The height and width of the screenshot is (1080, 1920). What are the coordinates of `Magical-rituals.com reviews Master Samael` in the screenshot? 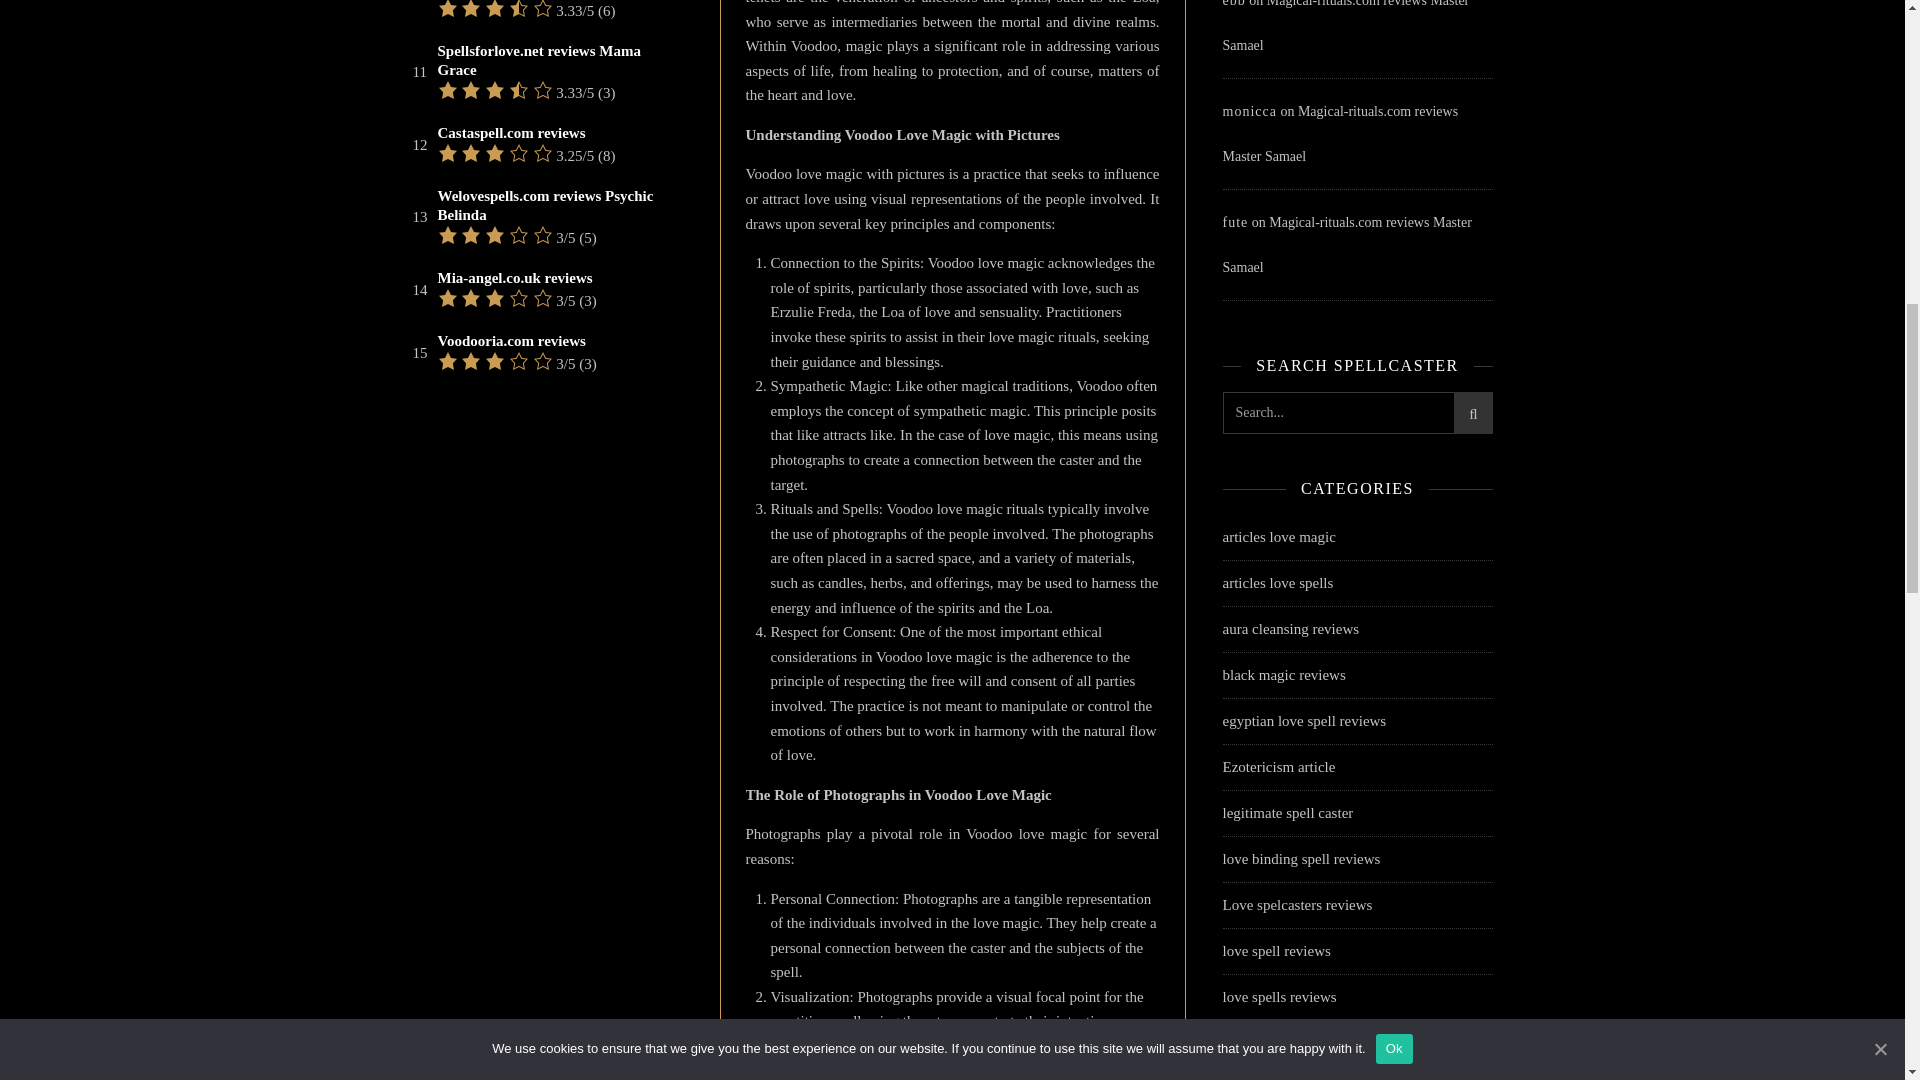 It's located at (1339, 134).